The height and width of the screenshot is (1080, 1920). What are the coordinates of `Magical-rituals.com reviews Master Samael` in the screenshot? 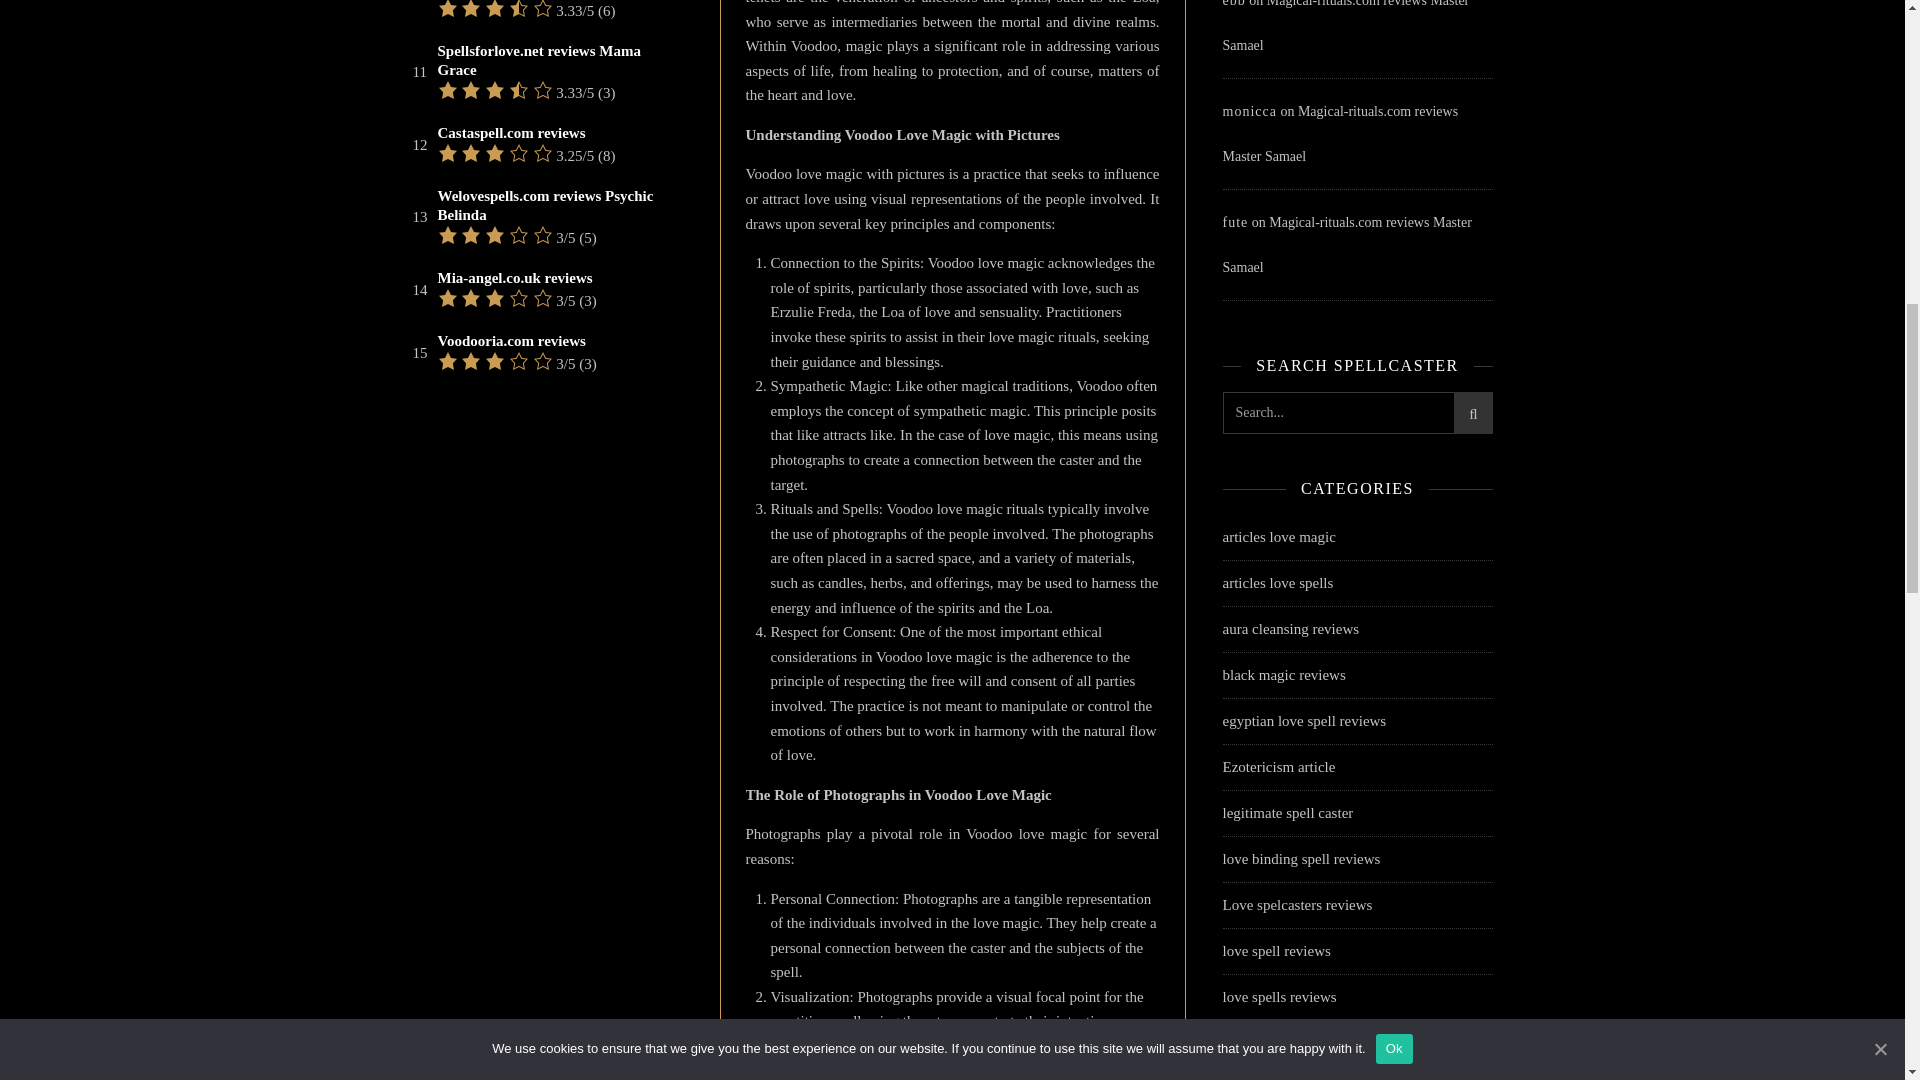 It's located at (1339, 134).